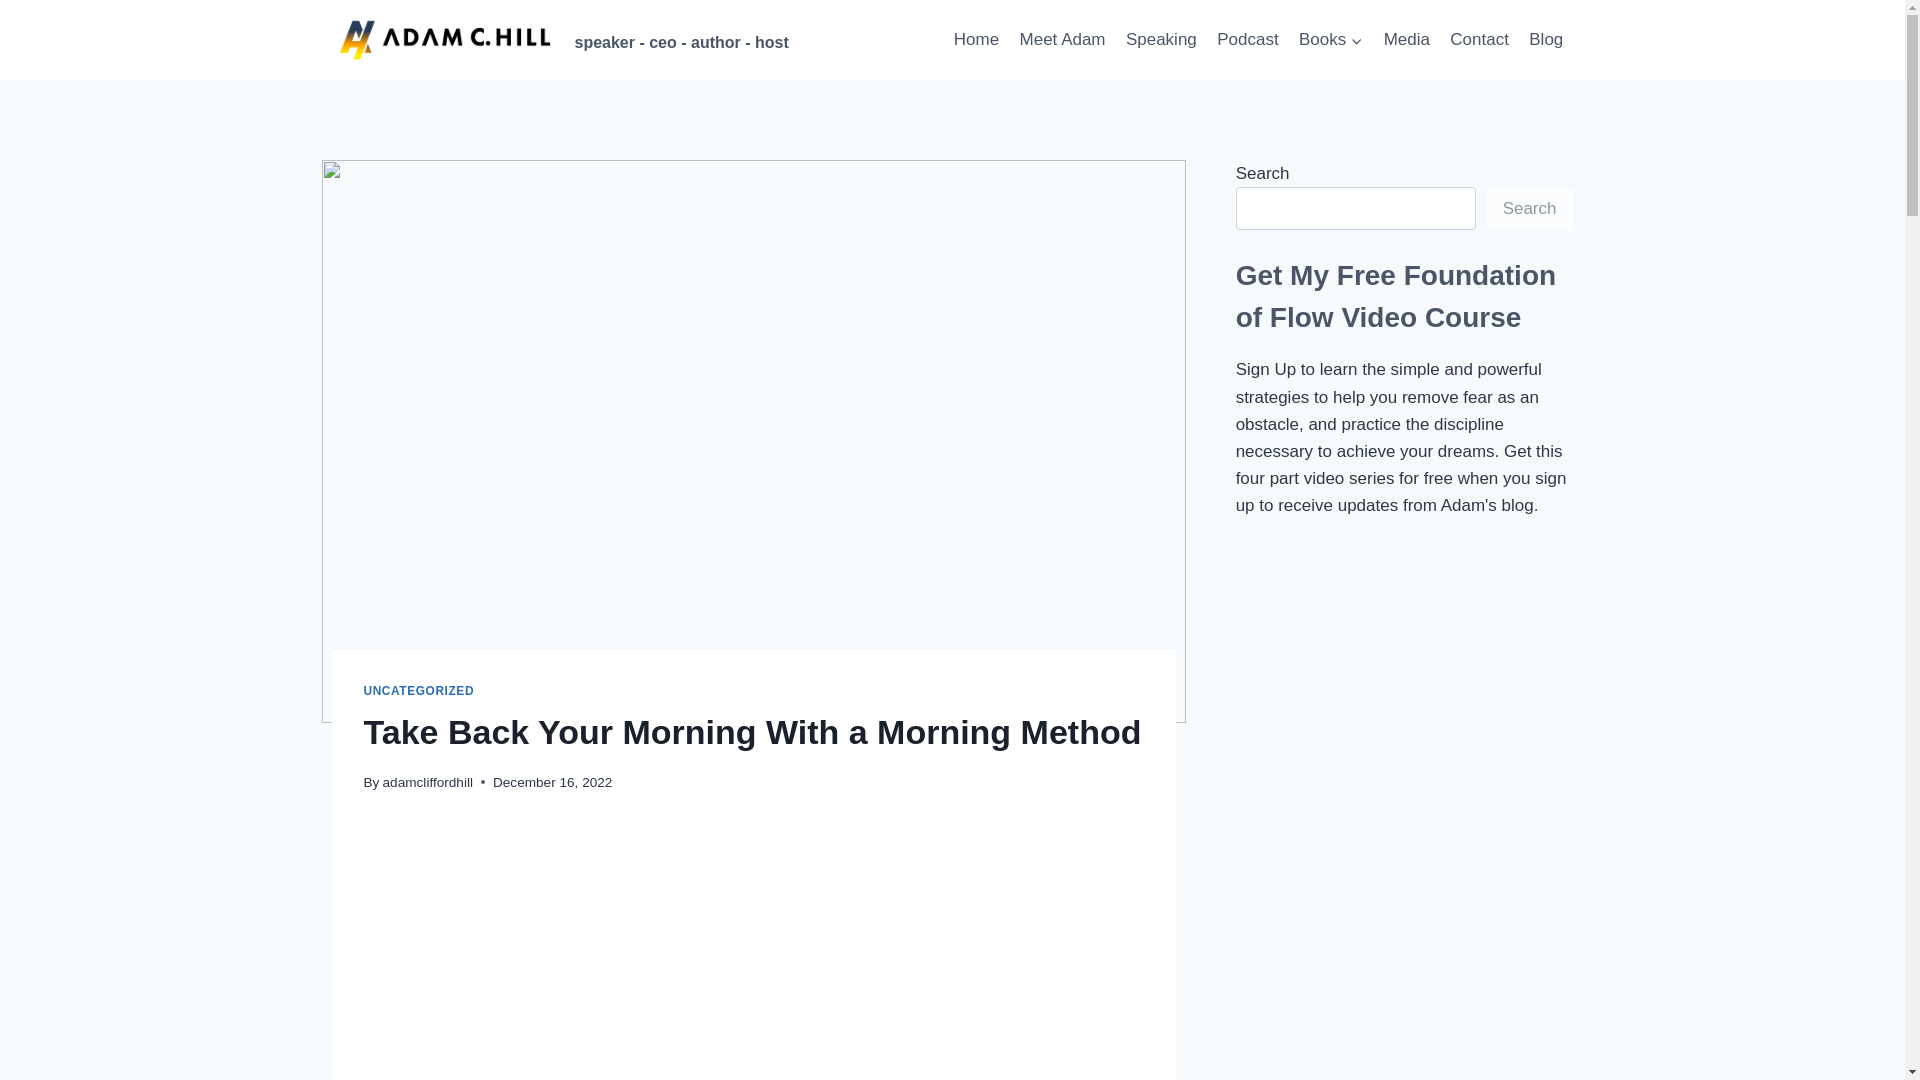  Describe the element at coordinates (560, 39) in the screenshot. I see `speaker - ceo - author - host` at that location.